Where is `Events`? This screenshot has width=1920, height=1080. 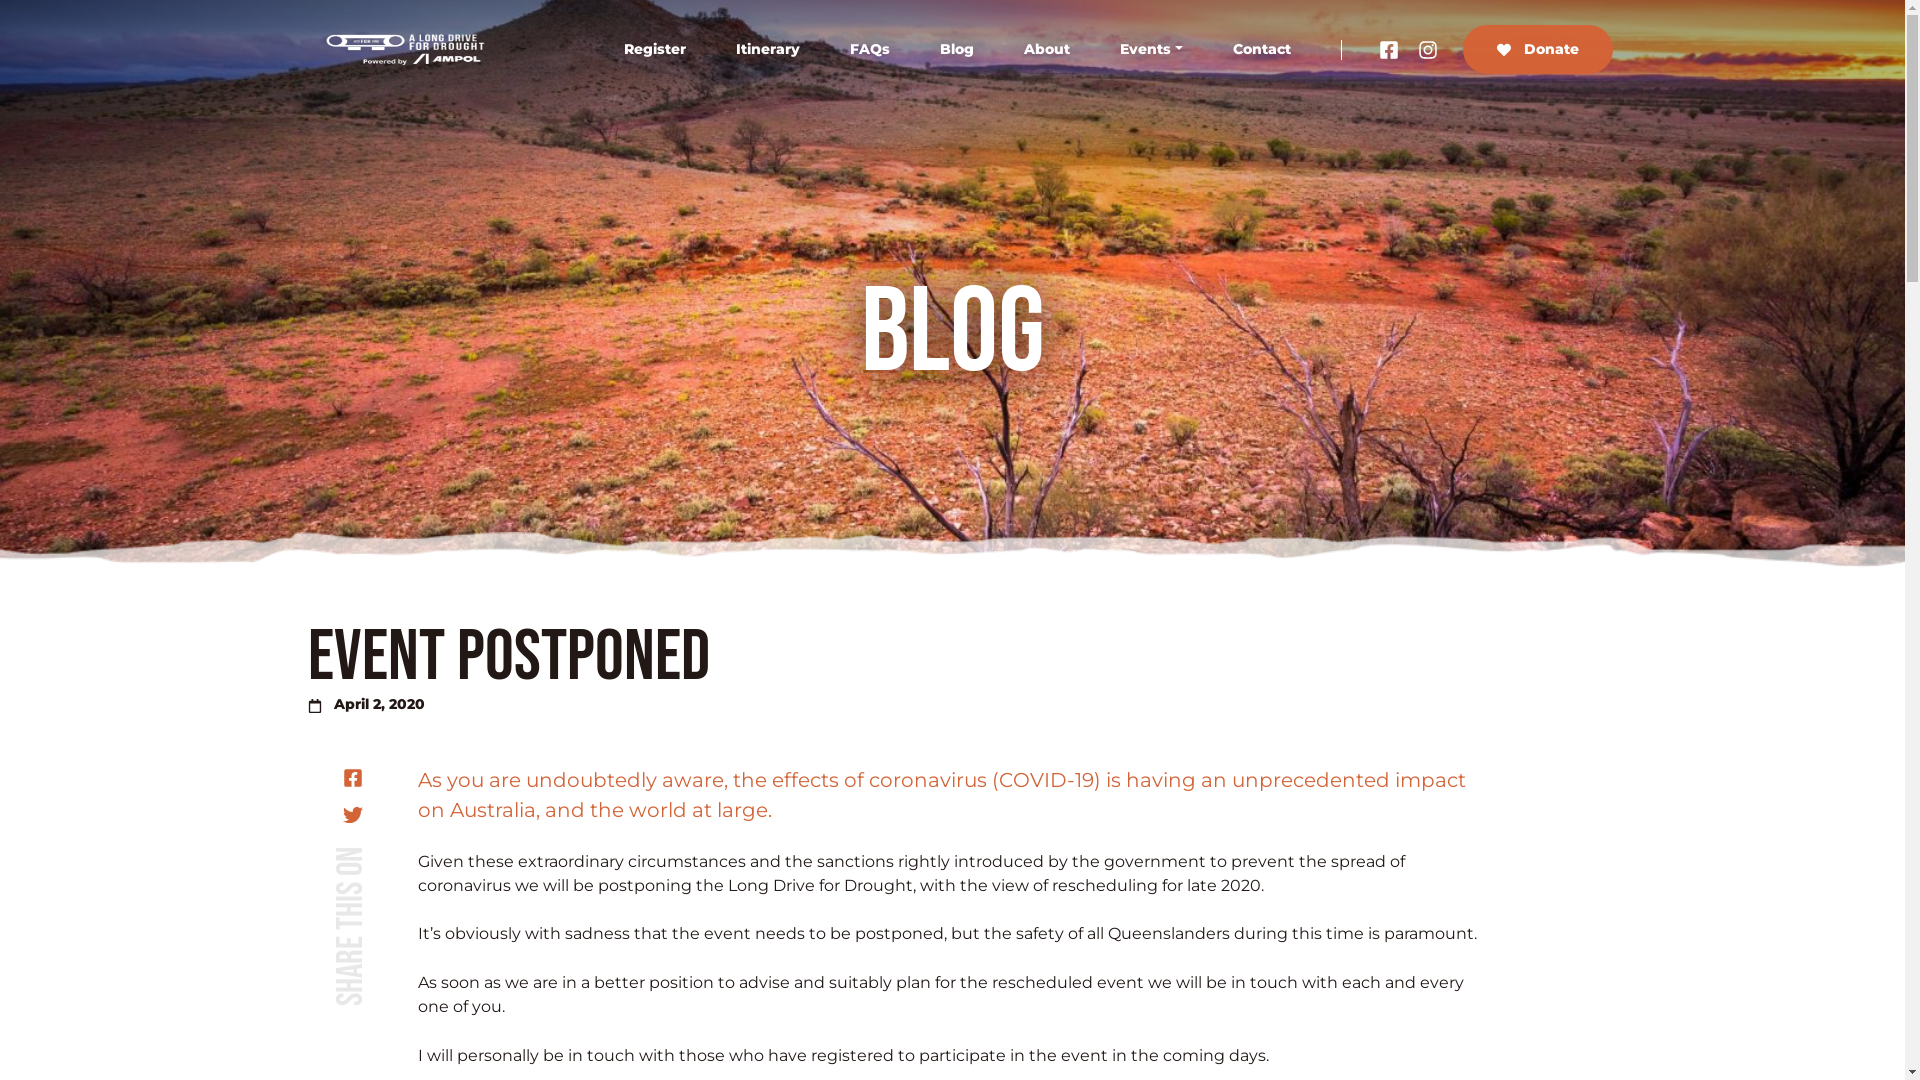
Events is located at coordinates (1152, 50).